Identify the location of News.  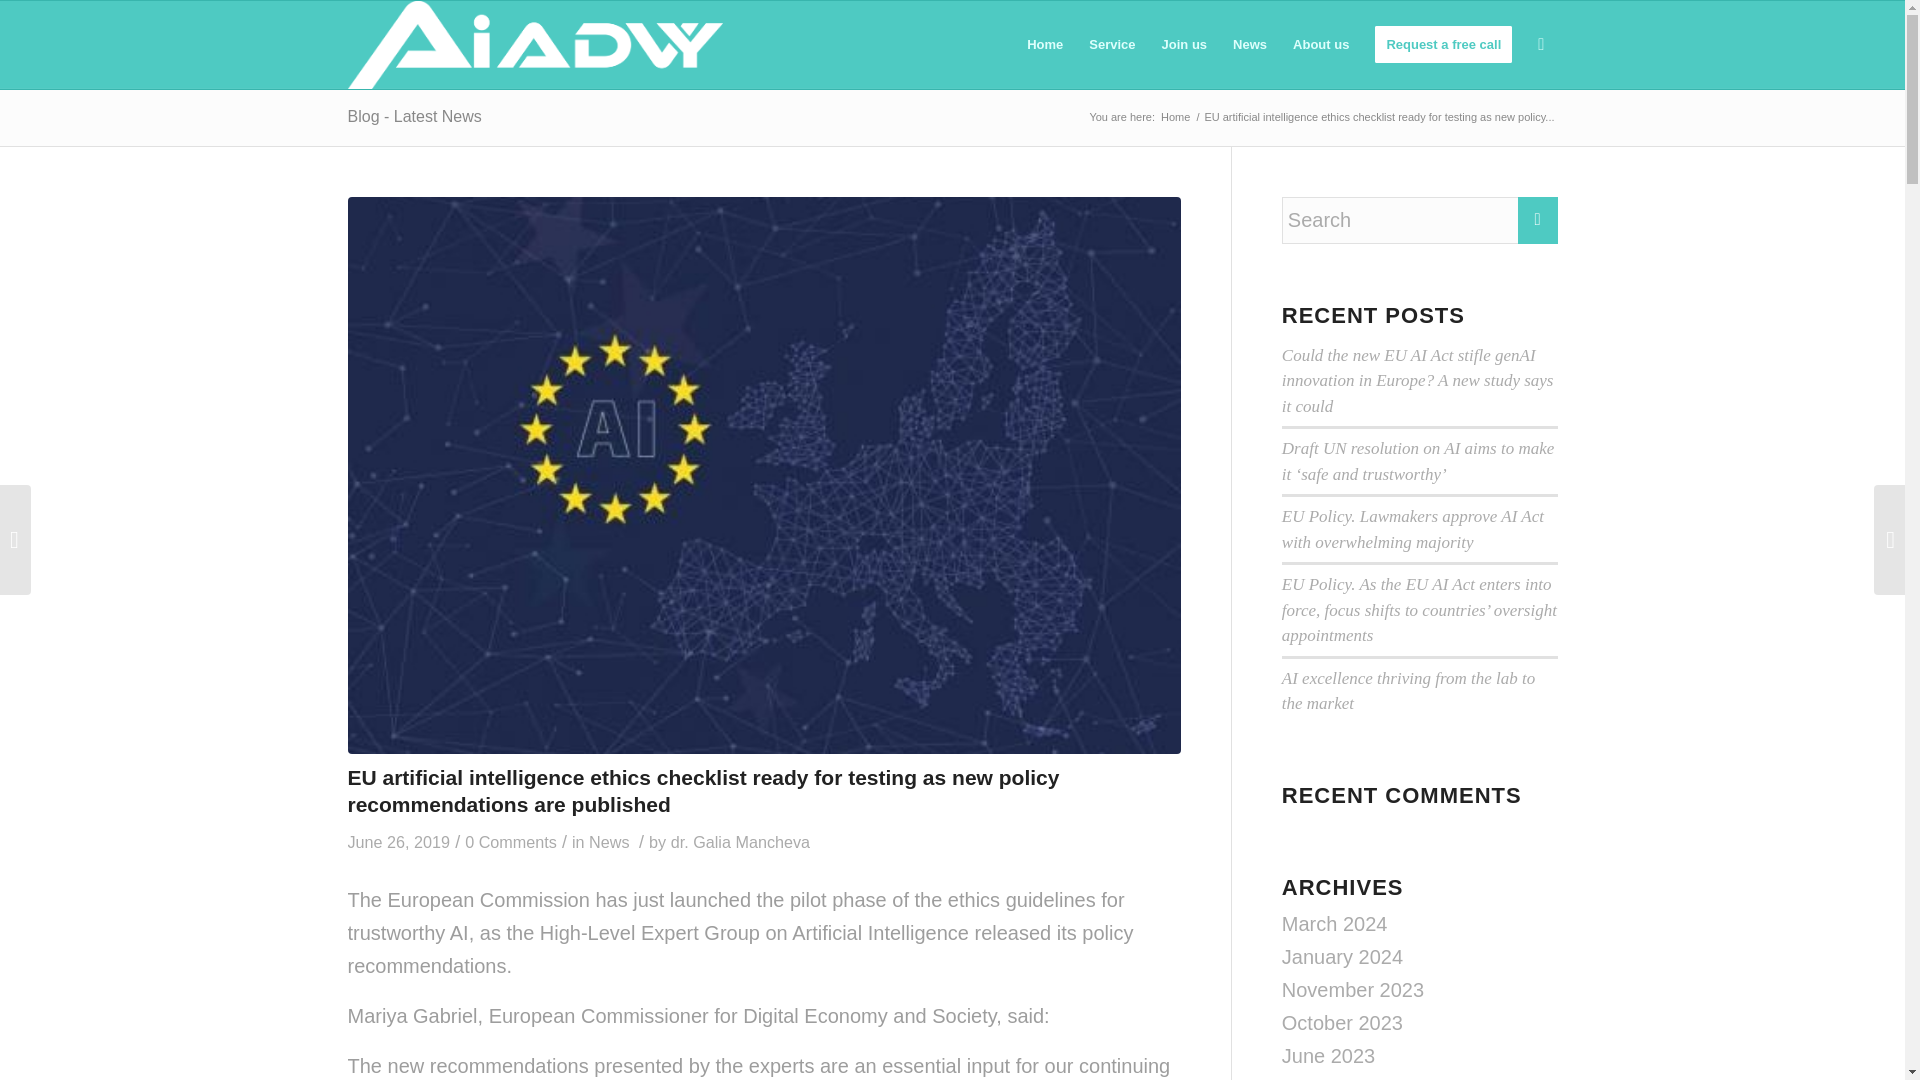
(609, 842).